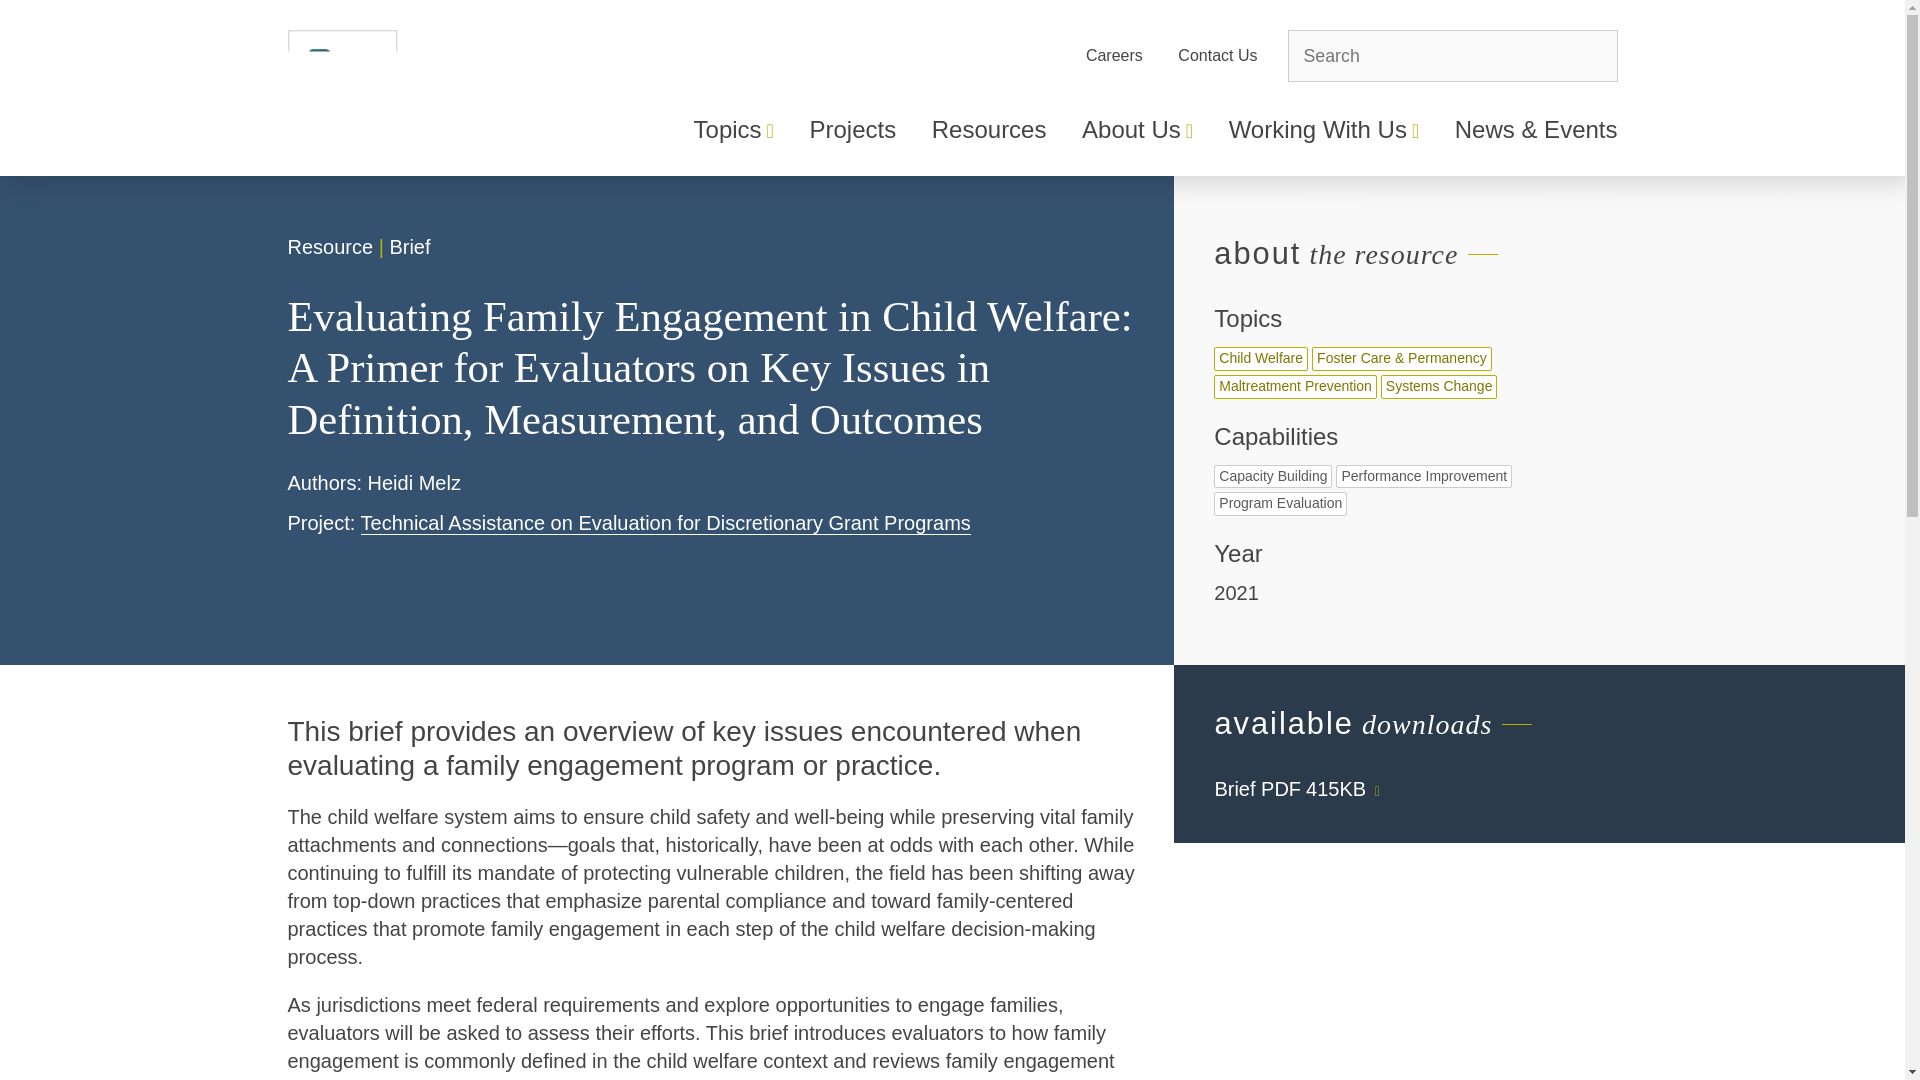  Describe the element at coordinates (1586, 56) in the screenshot. I see `Submit` at that location.